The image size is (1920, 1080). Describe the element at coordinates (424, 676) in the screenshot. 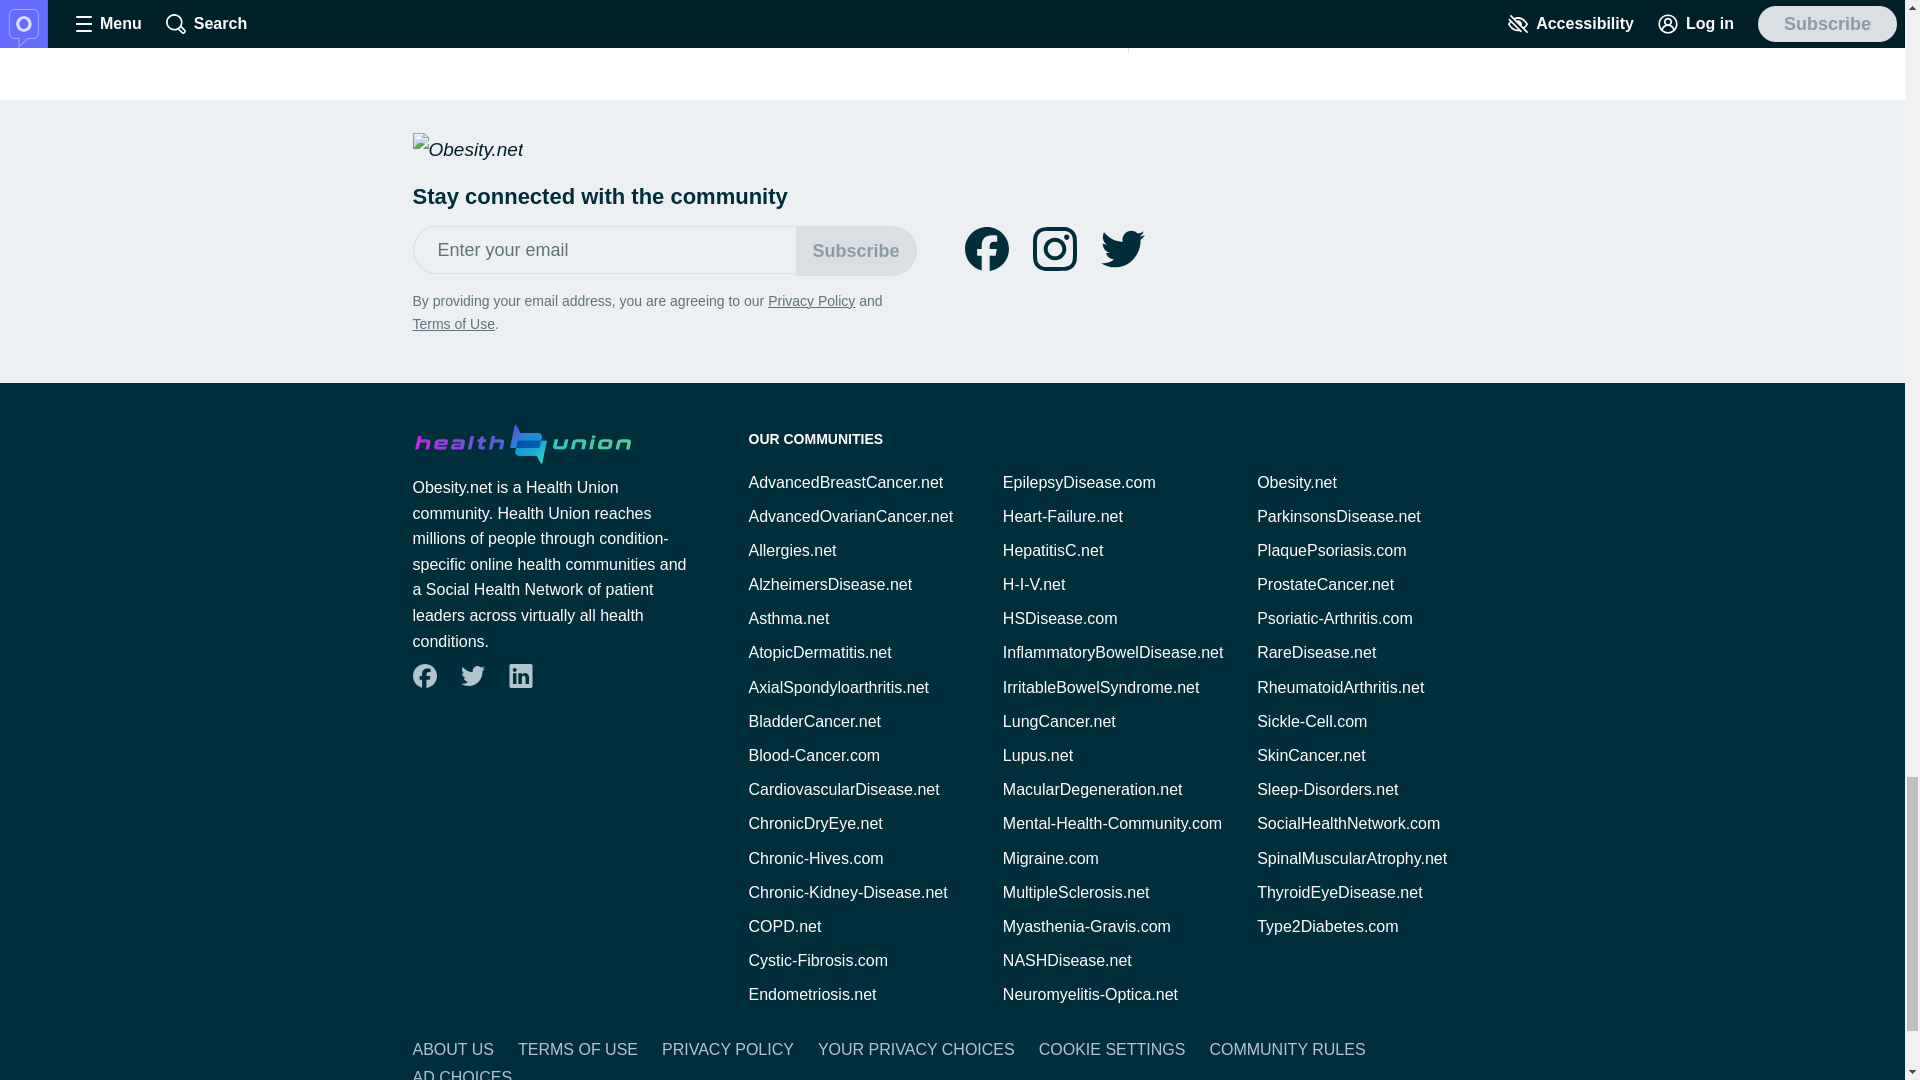

I see `Follow us on facebook` at that location.